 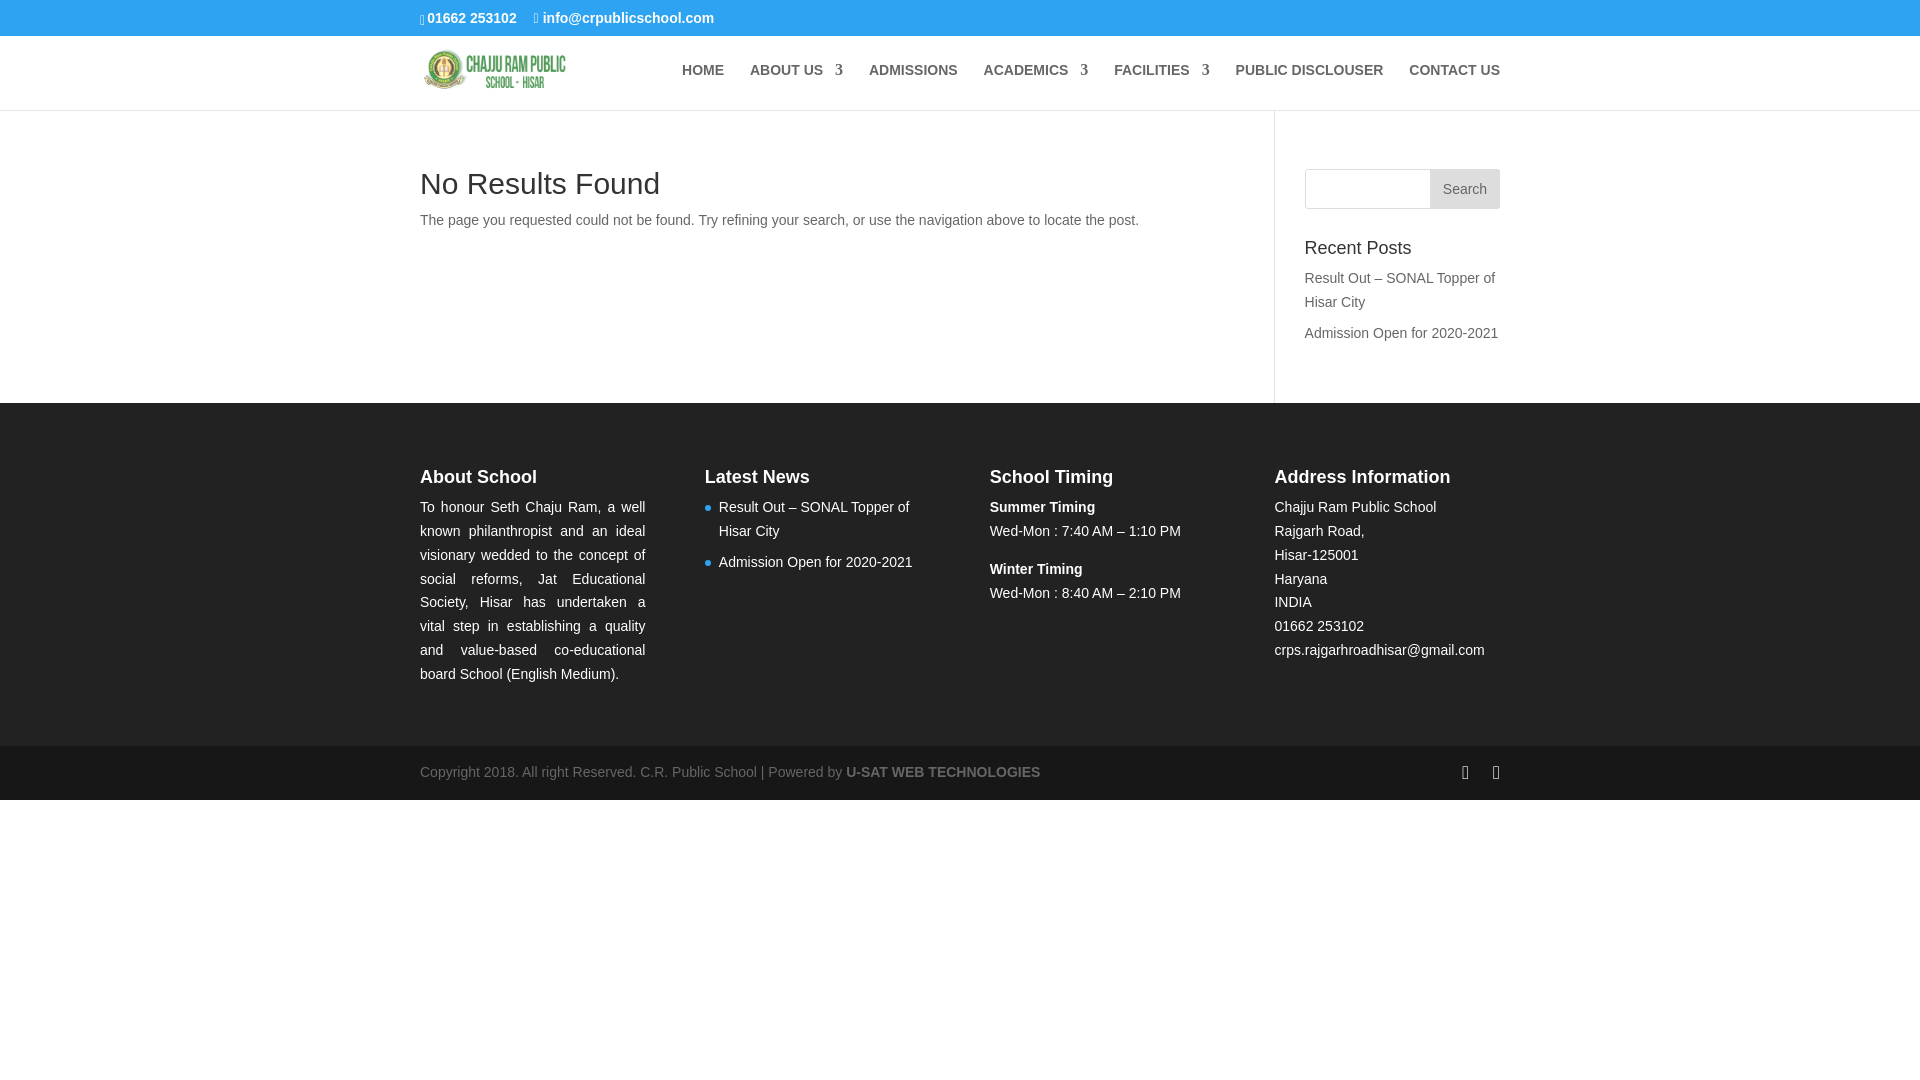 I want to click on HOME, so click(x=702, y=86).